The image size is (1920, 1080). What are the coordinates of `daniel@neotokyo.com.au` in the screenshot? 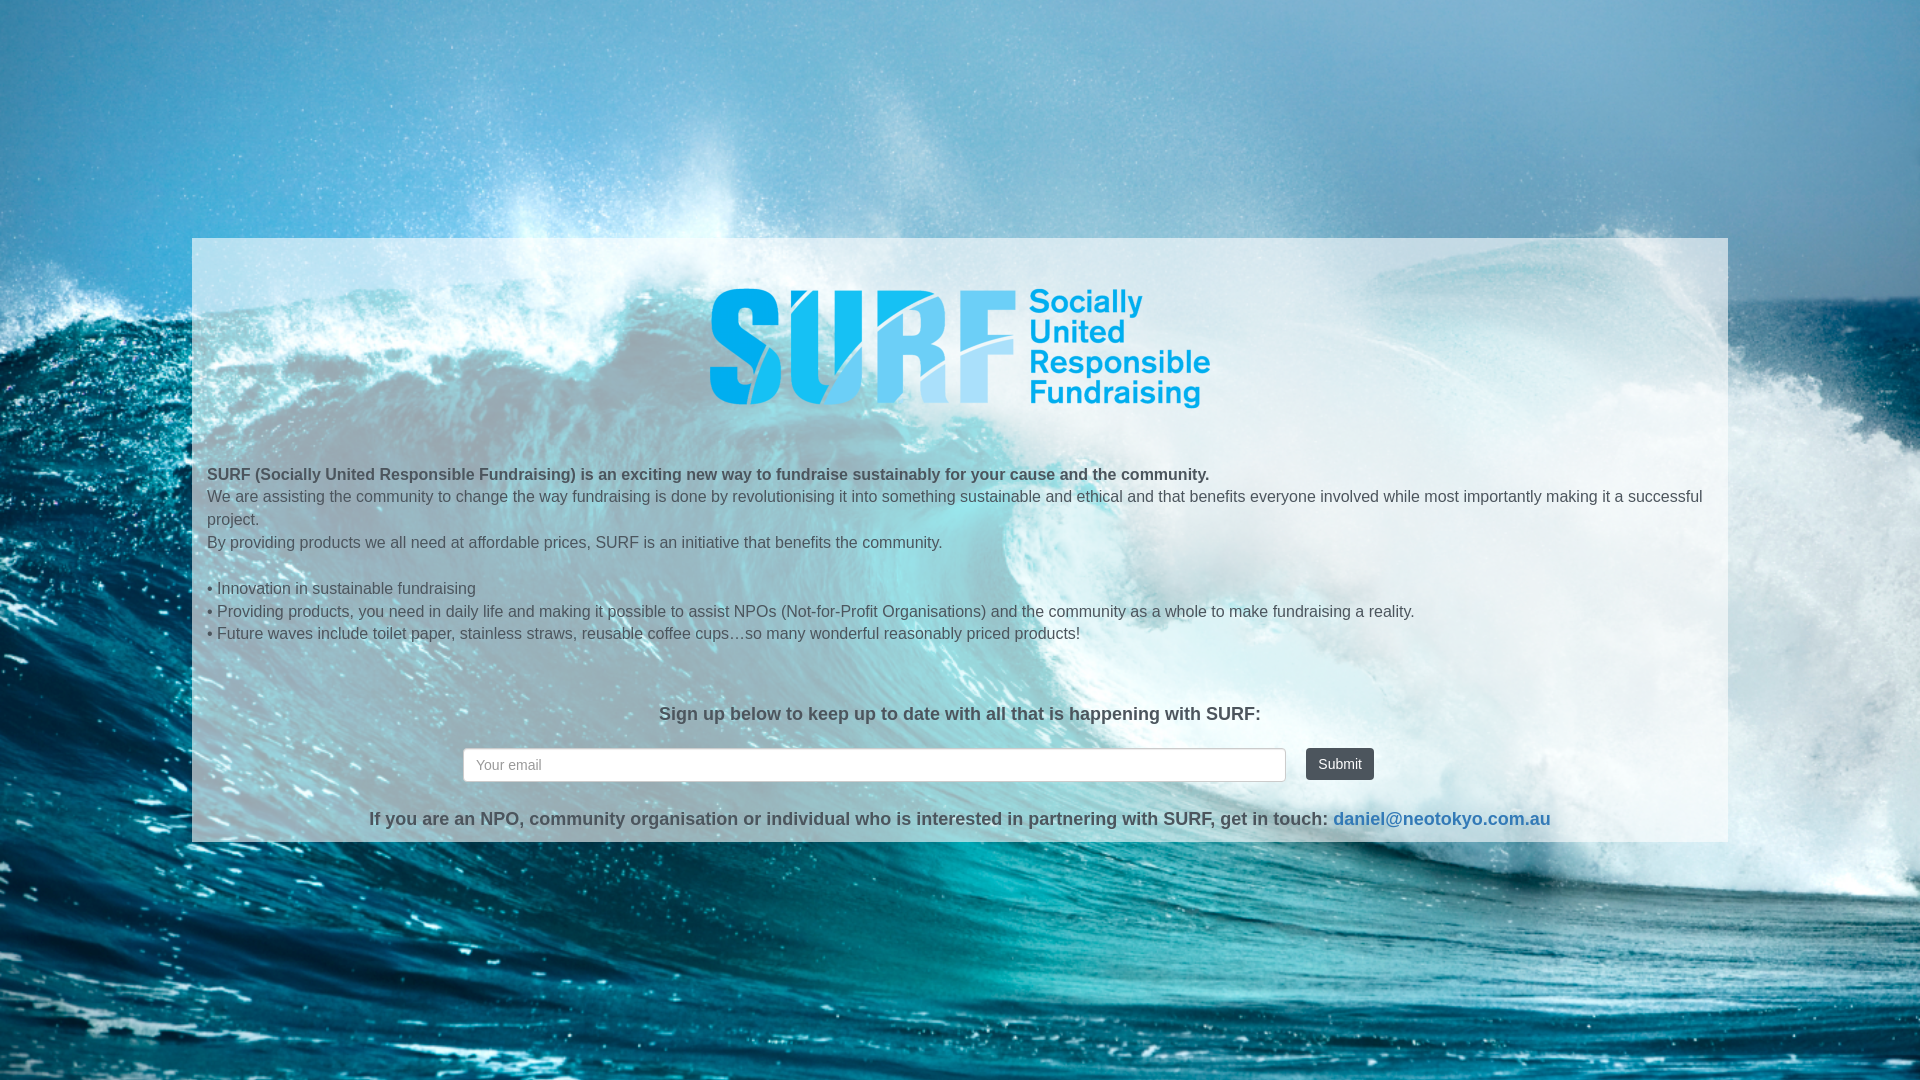 It's located at (1442, 819).